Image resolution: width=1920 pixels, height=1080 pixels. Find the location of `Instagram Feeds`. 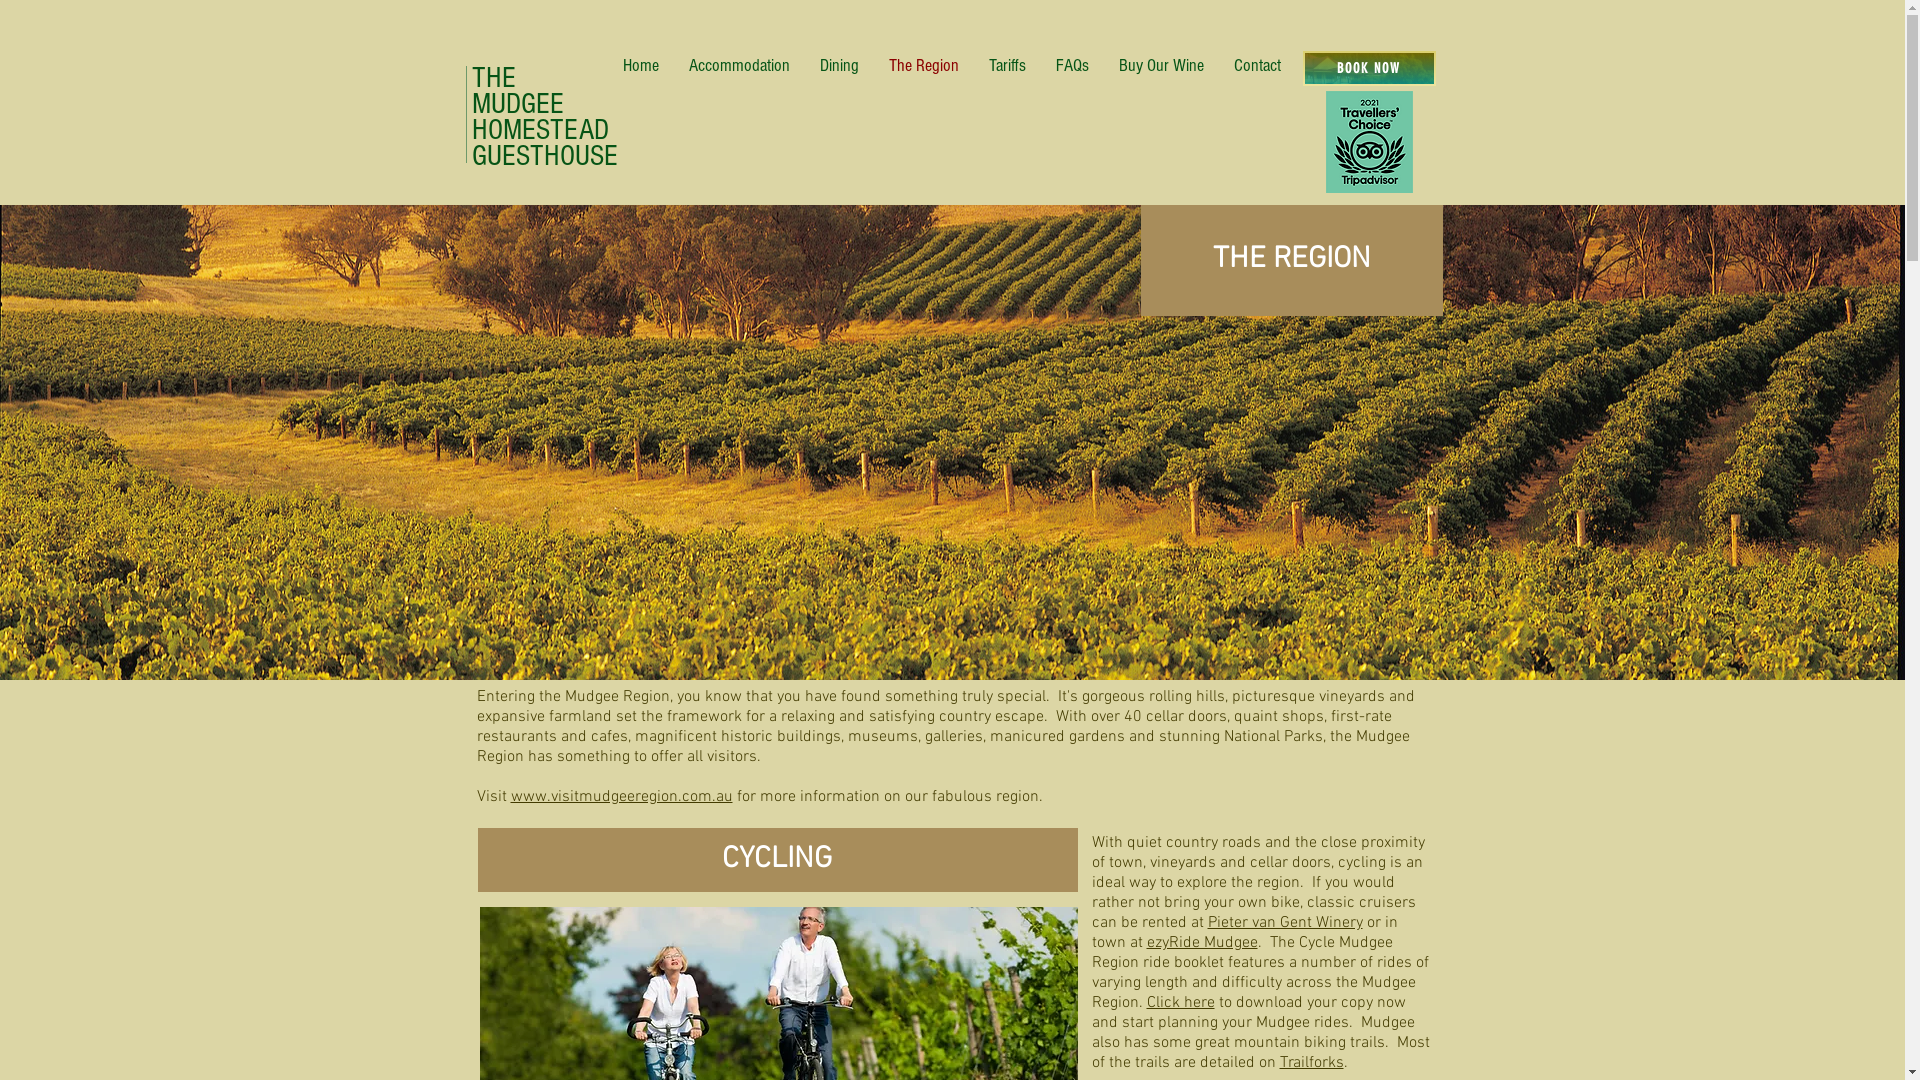

Instagram Feeds is located at coordinates (953, 128).